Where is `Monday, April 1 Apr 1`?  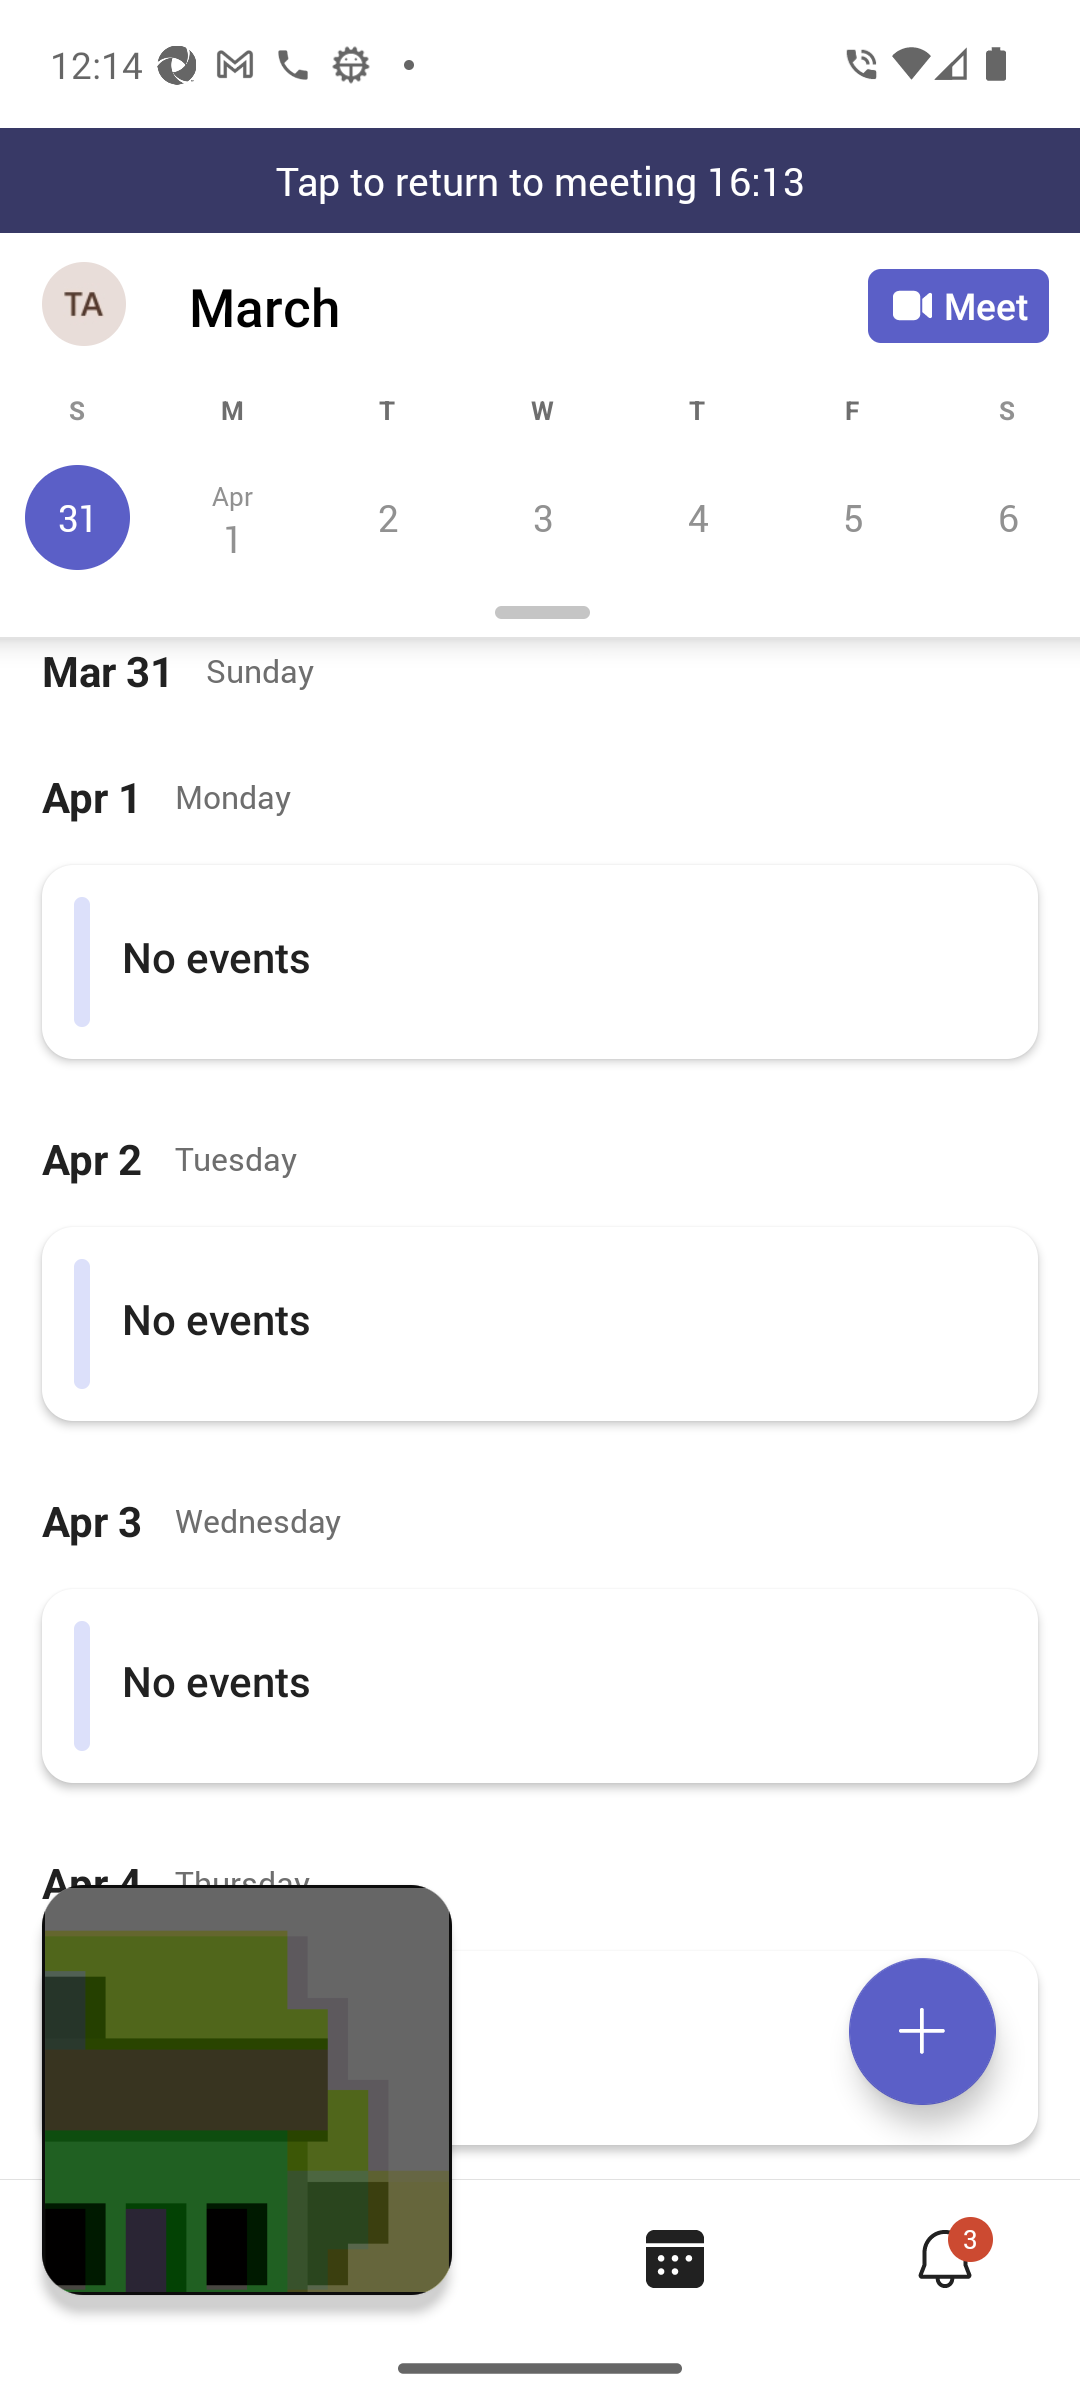 Monday, April 1 Apr 1 is located at coordinates (232, 517).